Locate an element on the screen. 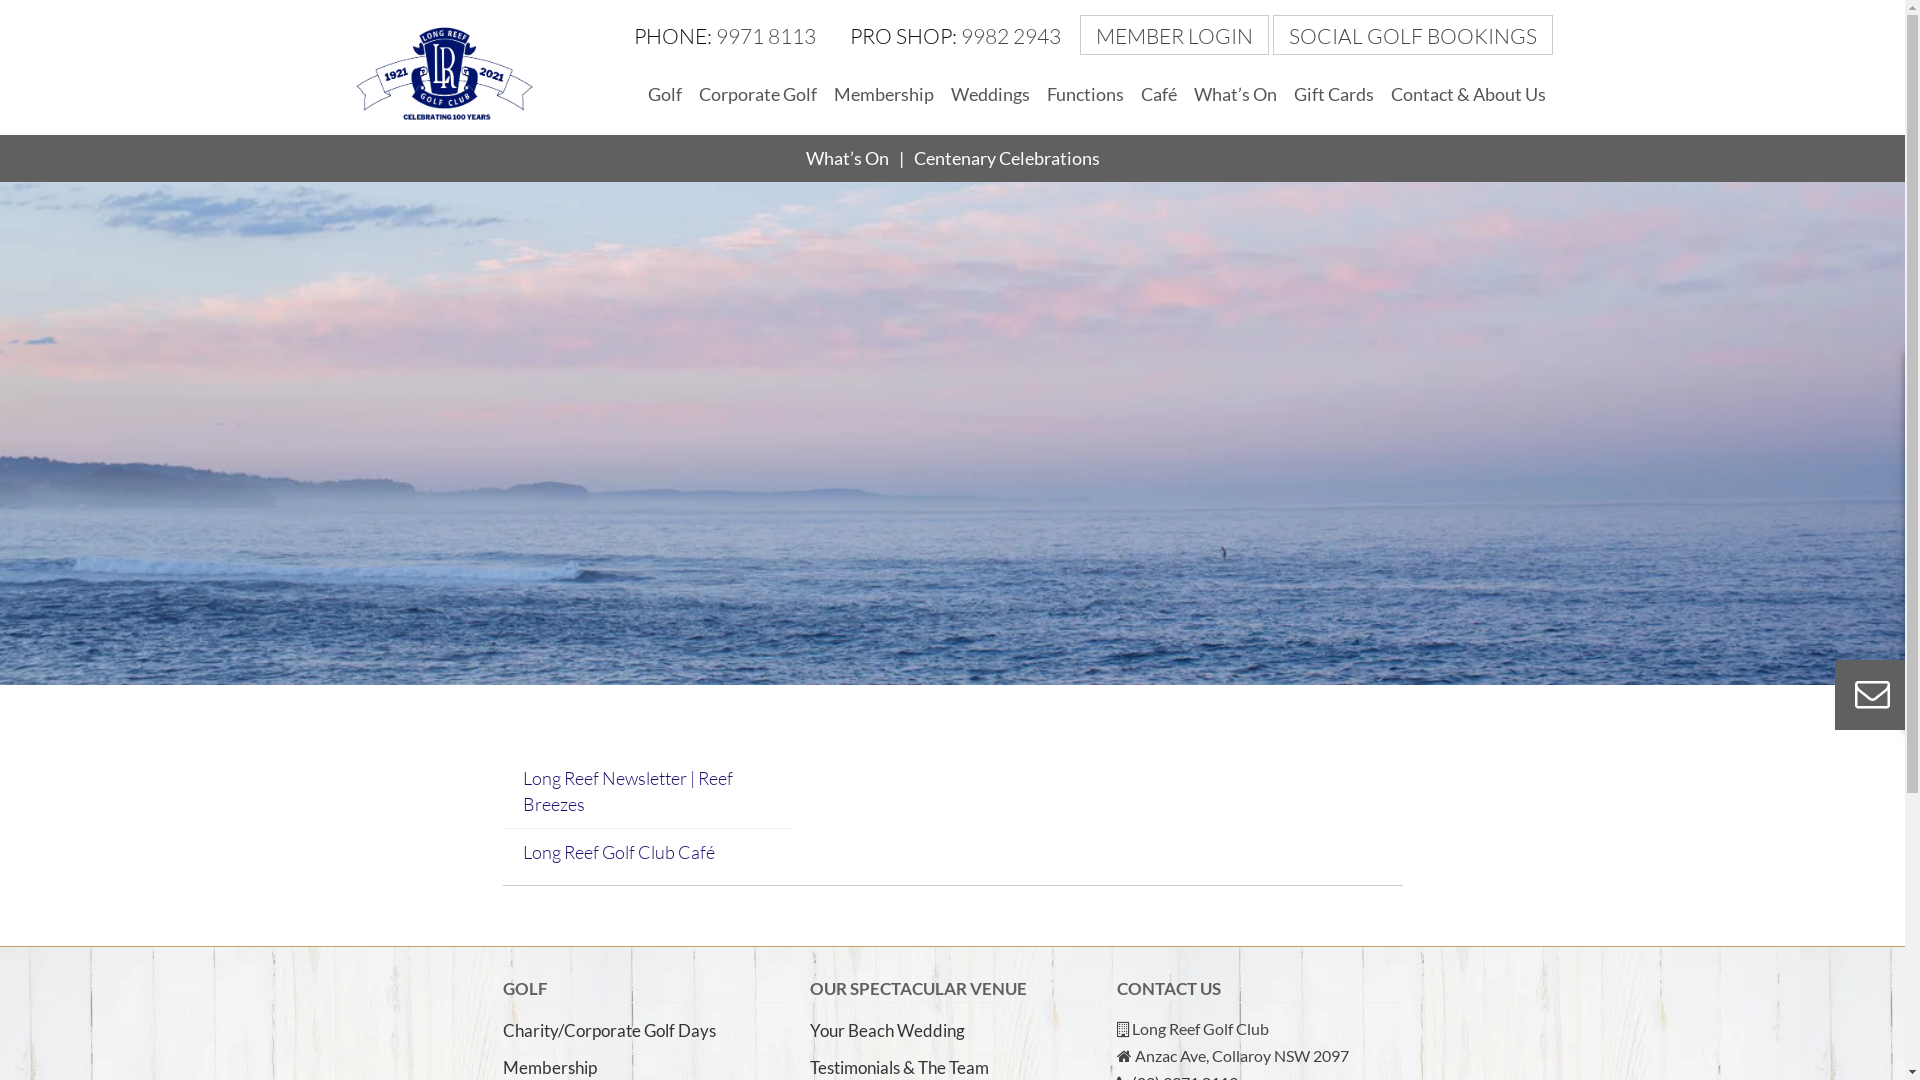 The image size is (1920, 1080). Long Reef Newsletter | Reef Breezes is located at coordinates (627, 791).